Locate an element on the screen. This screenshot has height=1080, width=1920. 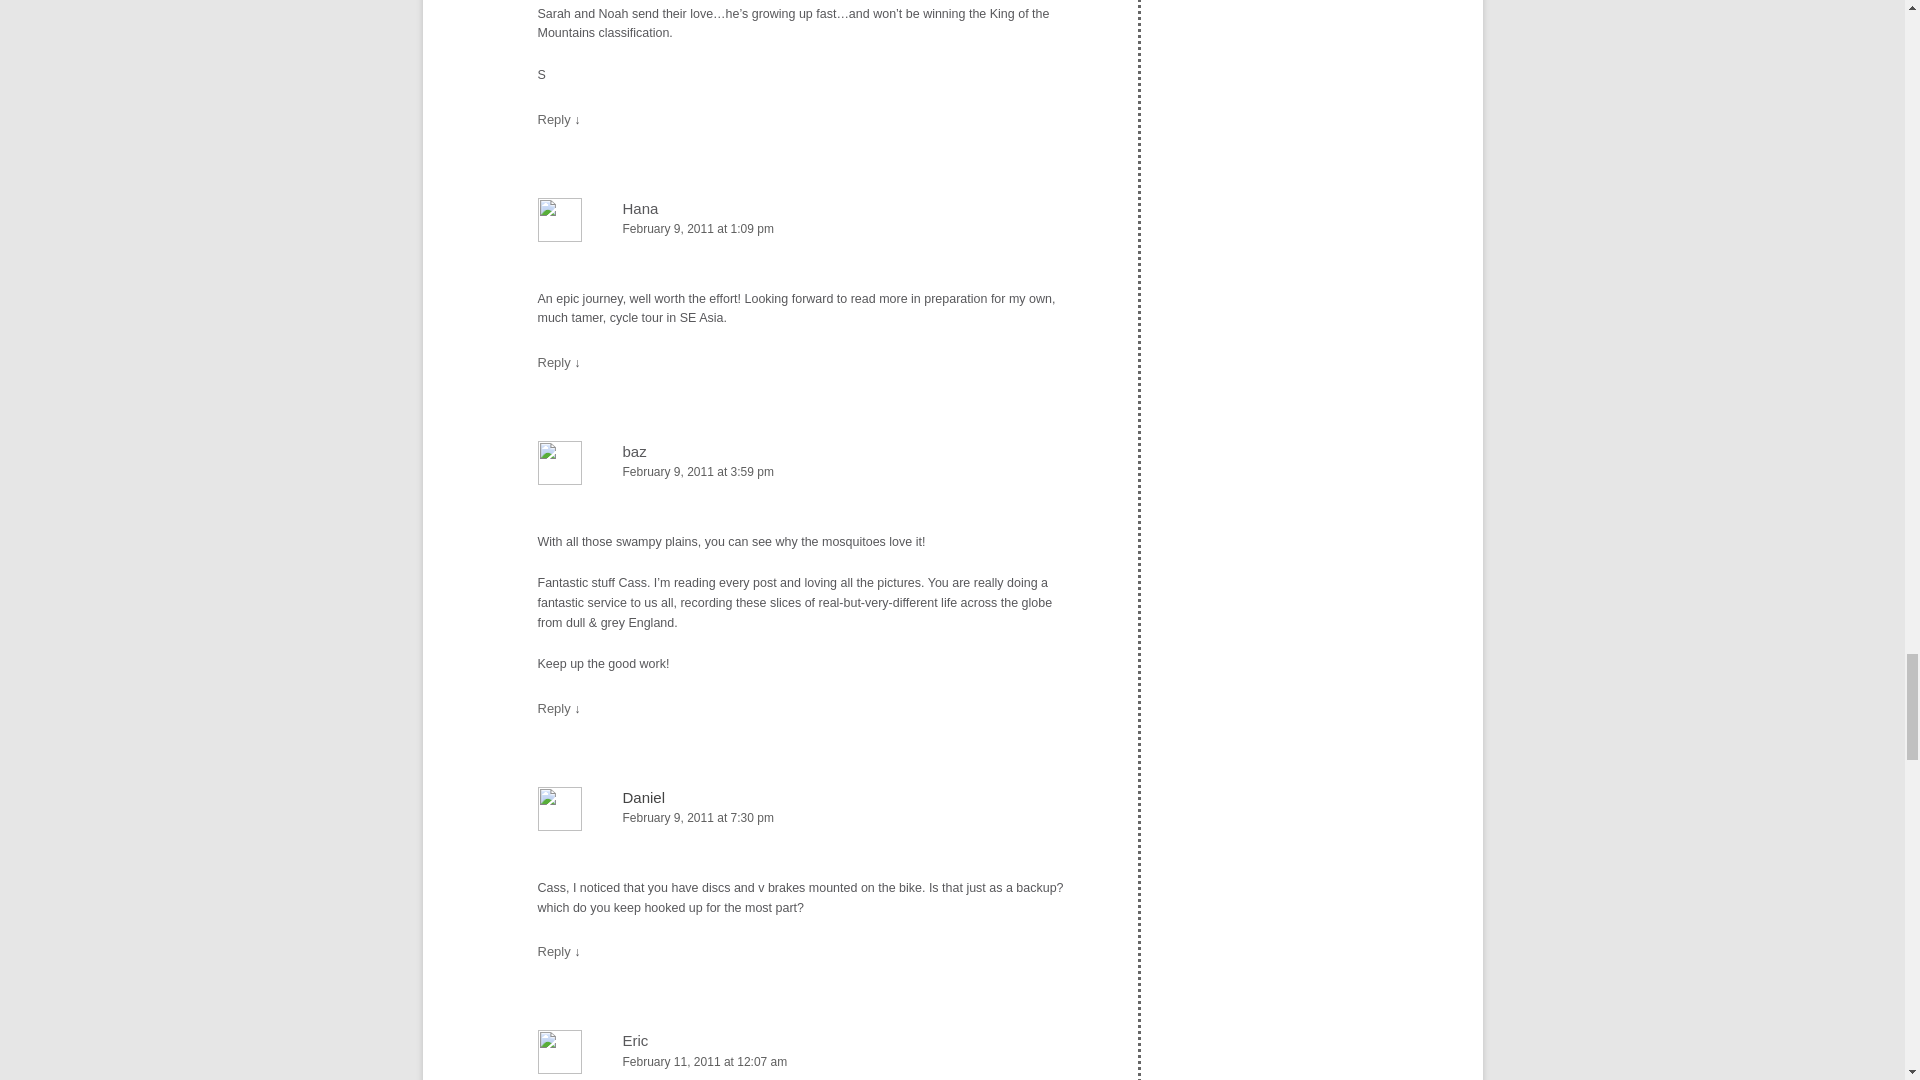
February 9, 2011 at 3:59 pm is located at coordinates (807, 472).